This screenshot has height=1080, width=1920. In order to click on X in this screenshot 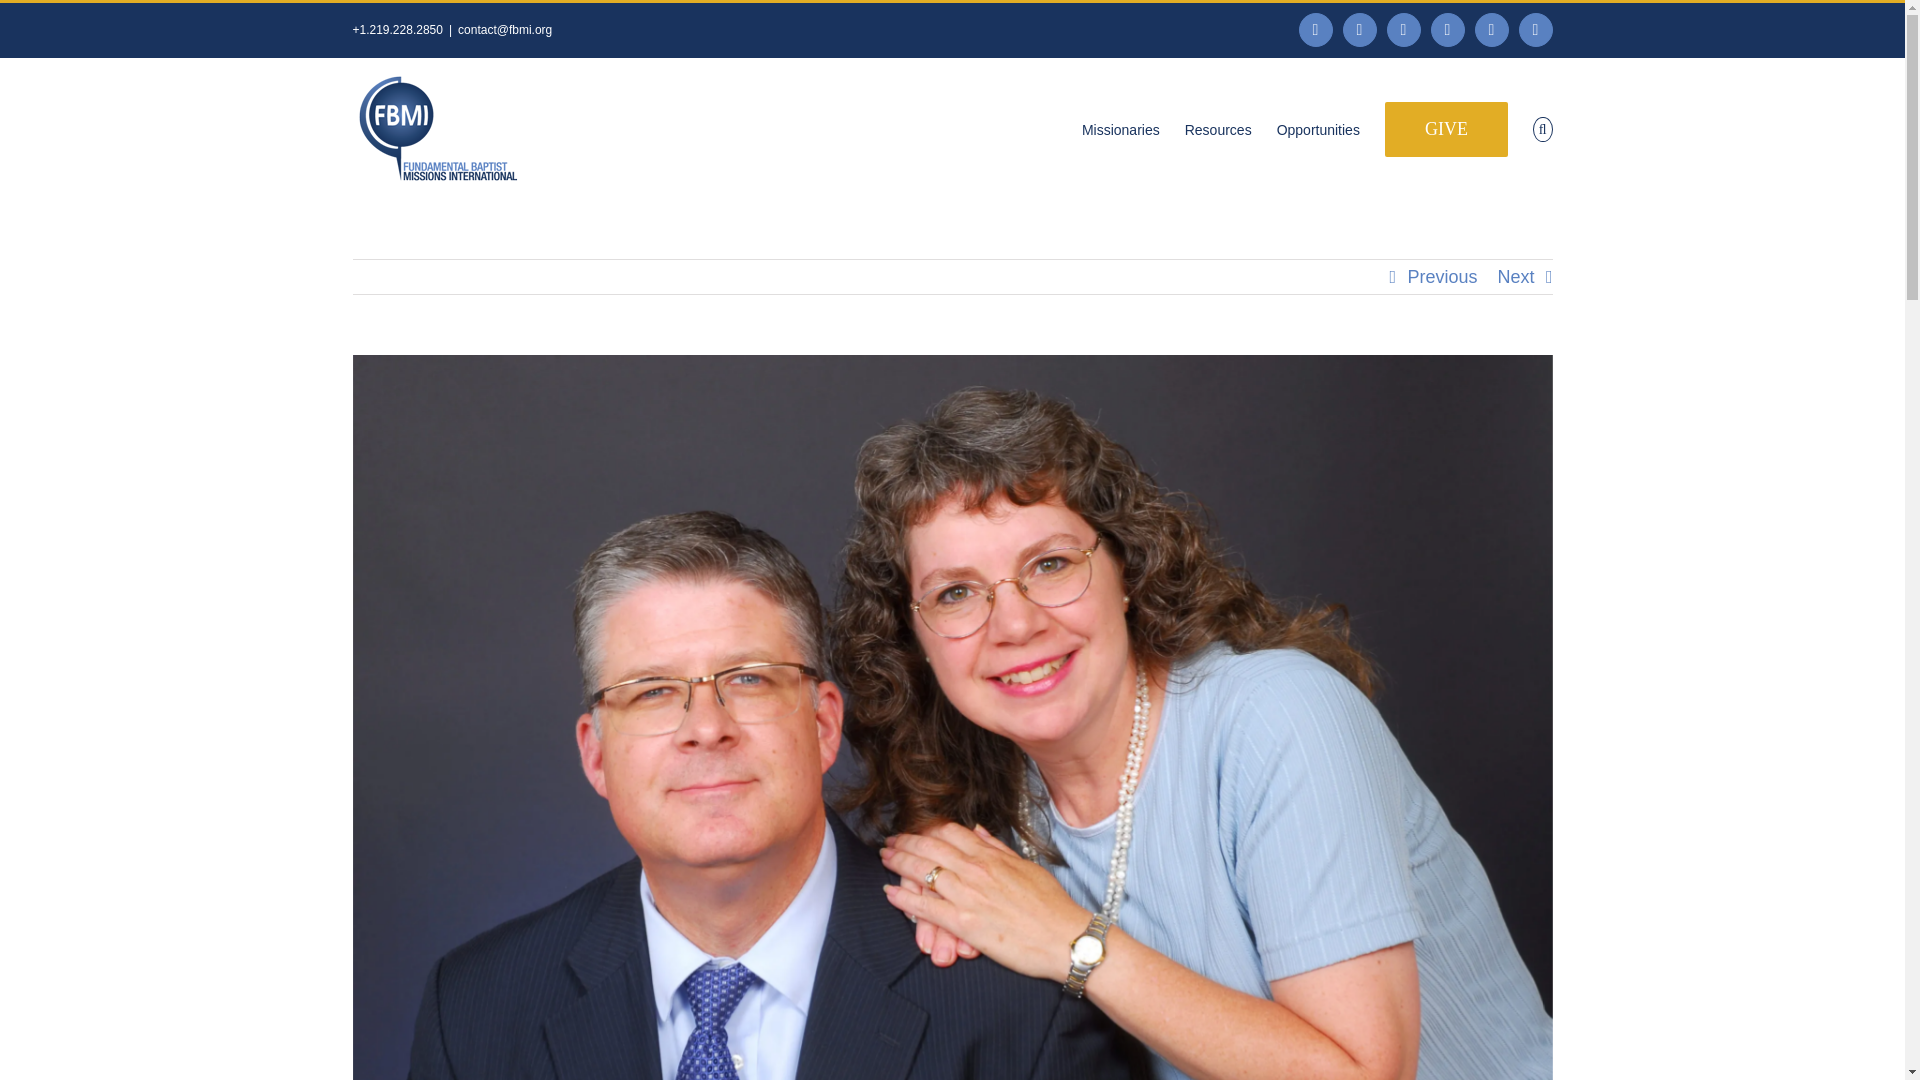, I will do `click(1359, 30)`.